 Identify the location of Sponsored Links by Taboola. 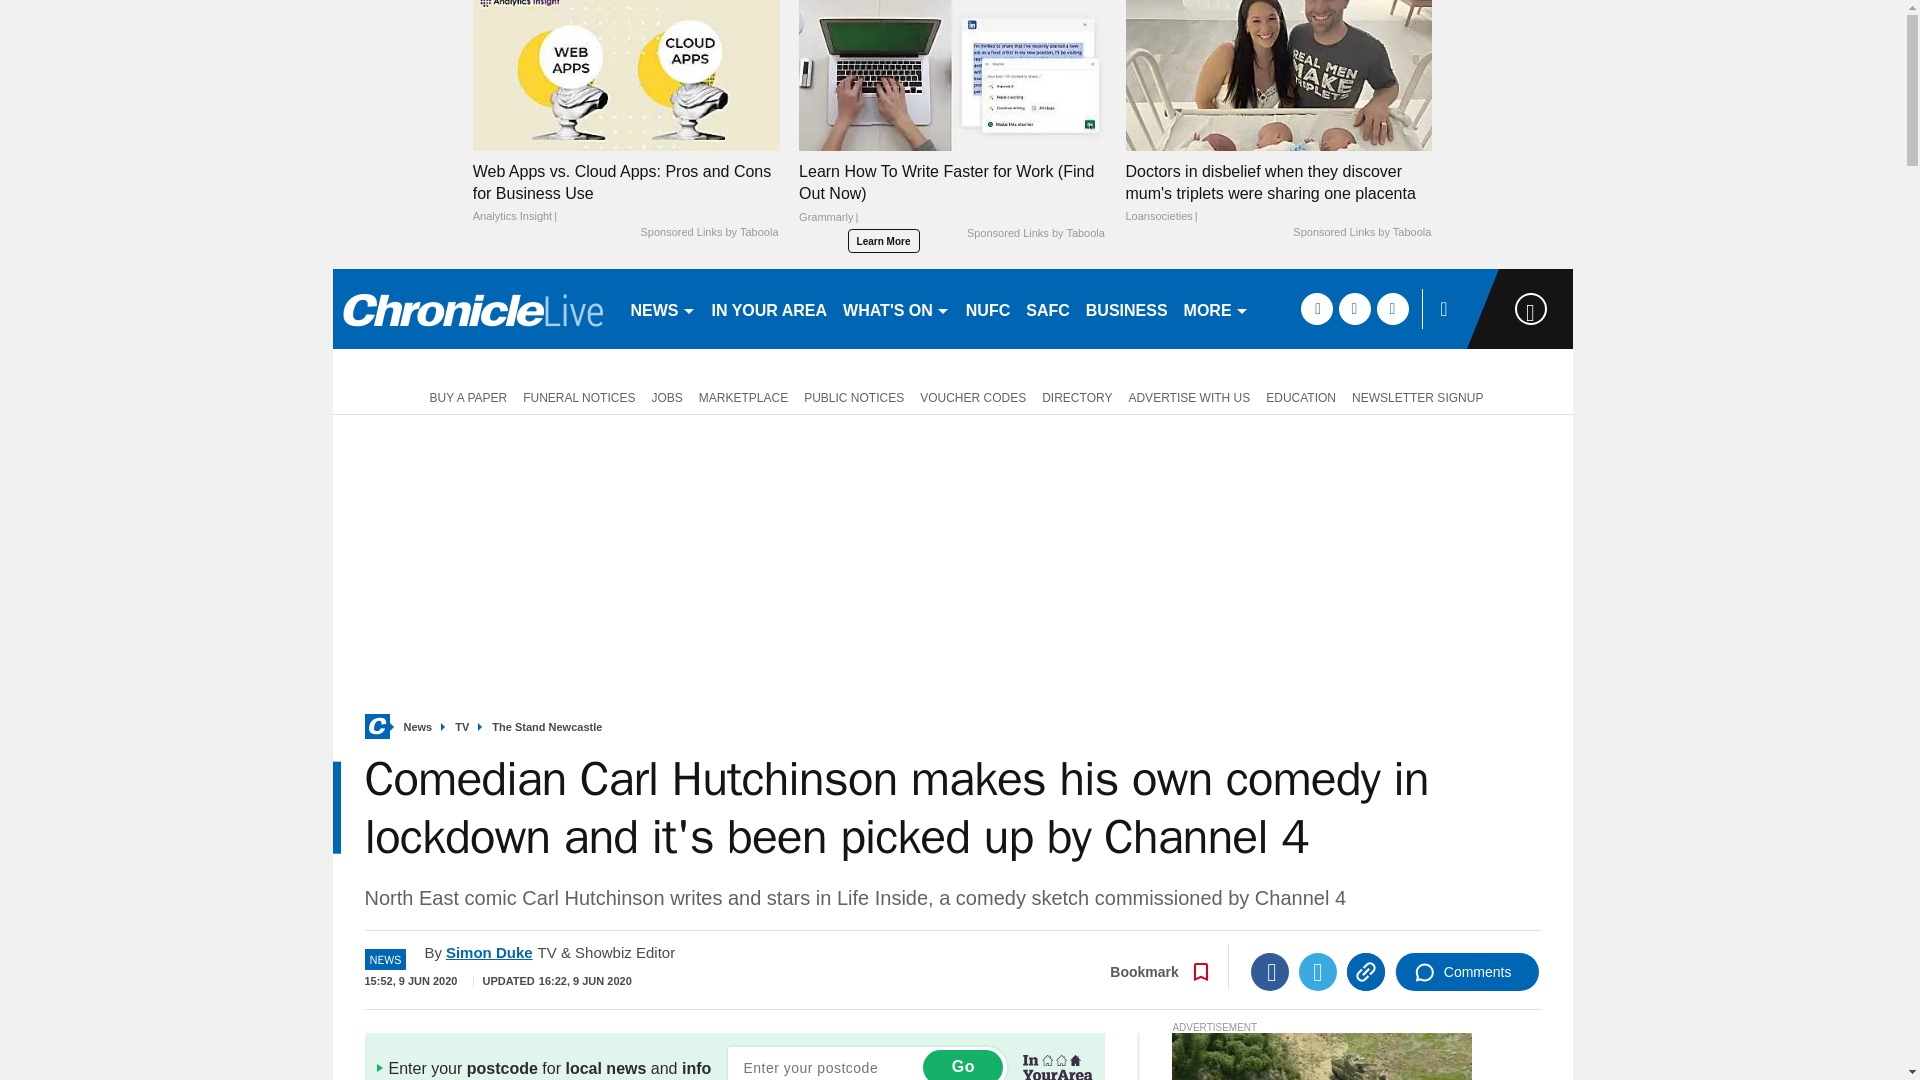
(1361, 232).